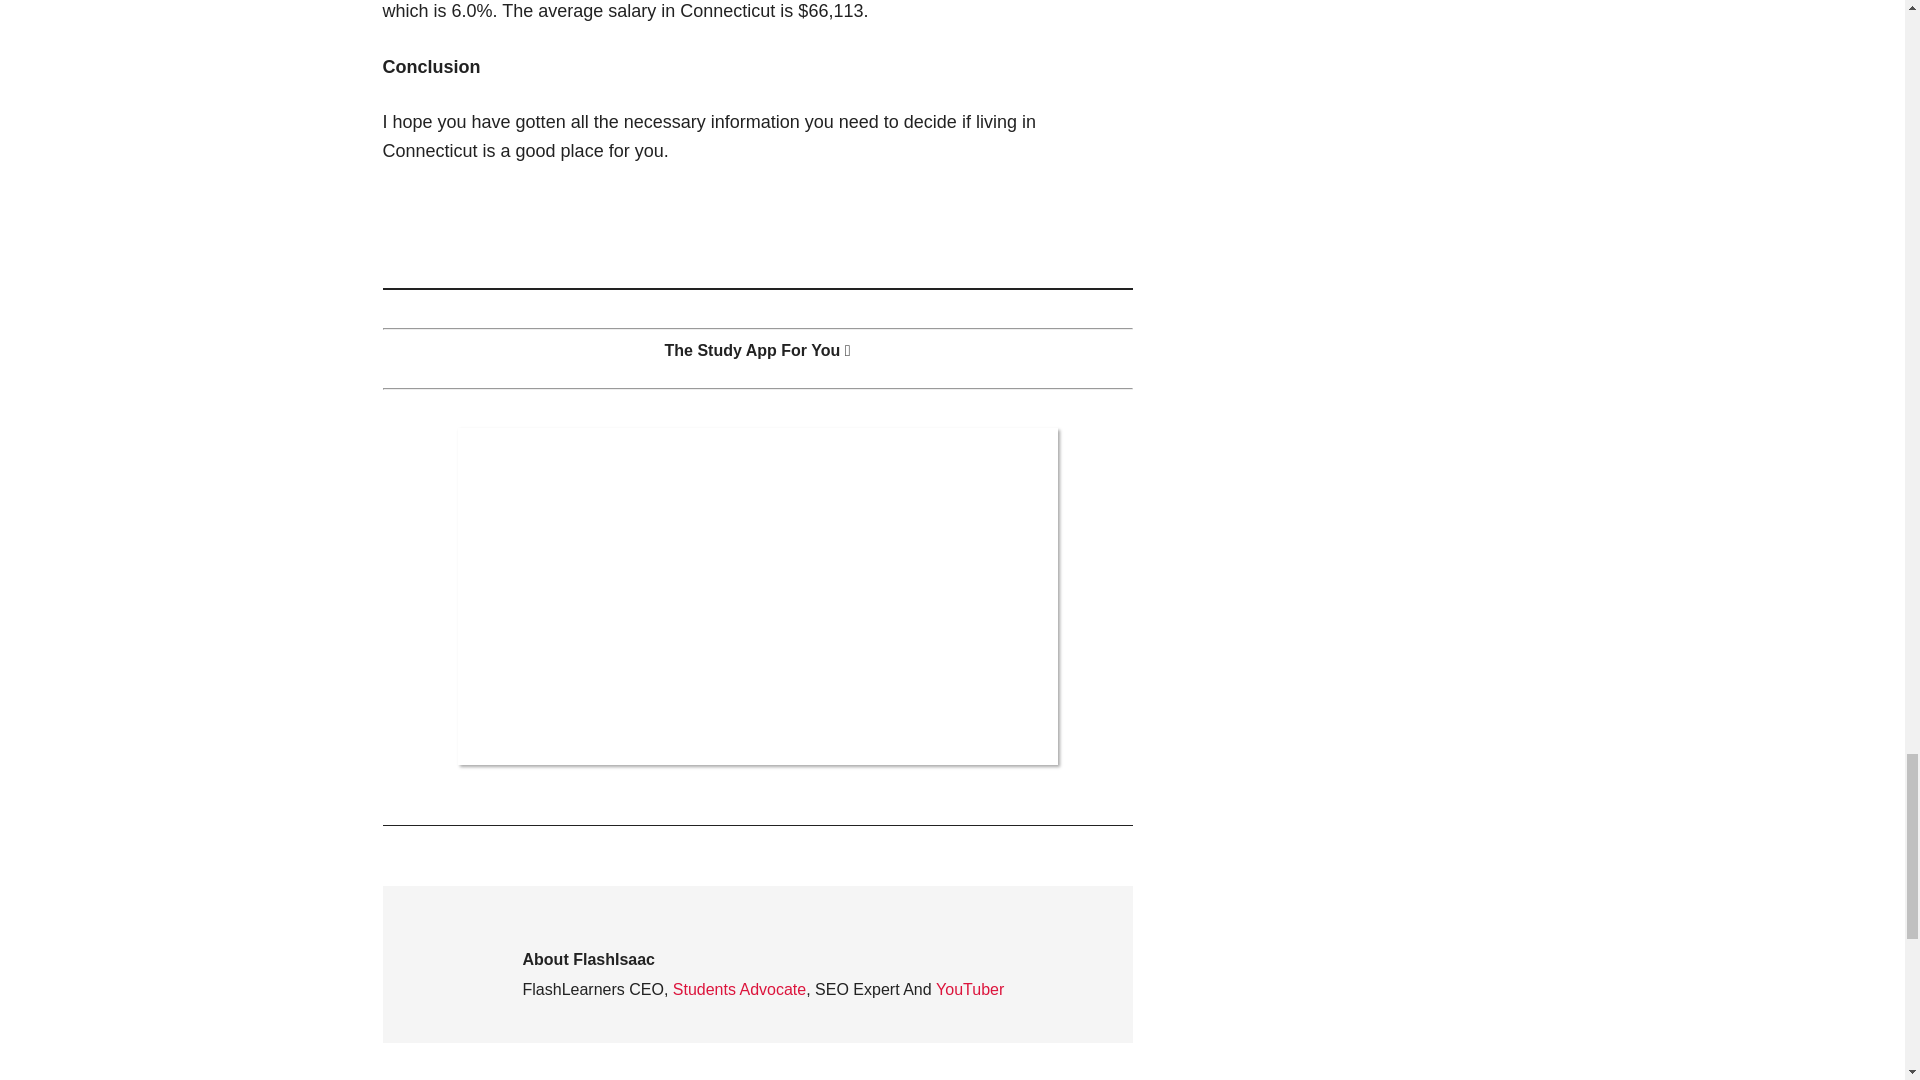 The height and width of the screenshot is (1080, 1920). I want to click on Students Advocate, so click(740, 988).